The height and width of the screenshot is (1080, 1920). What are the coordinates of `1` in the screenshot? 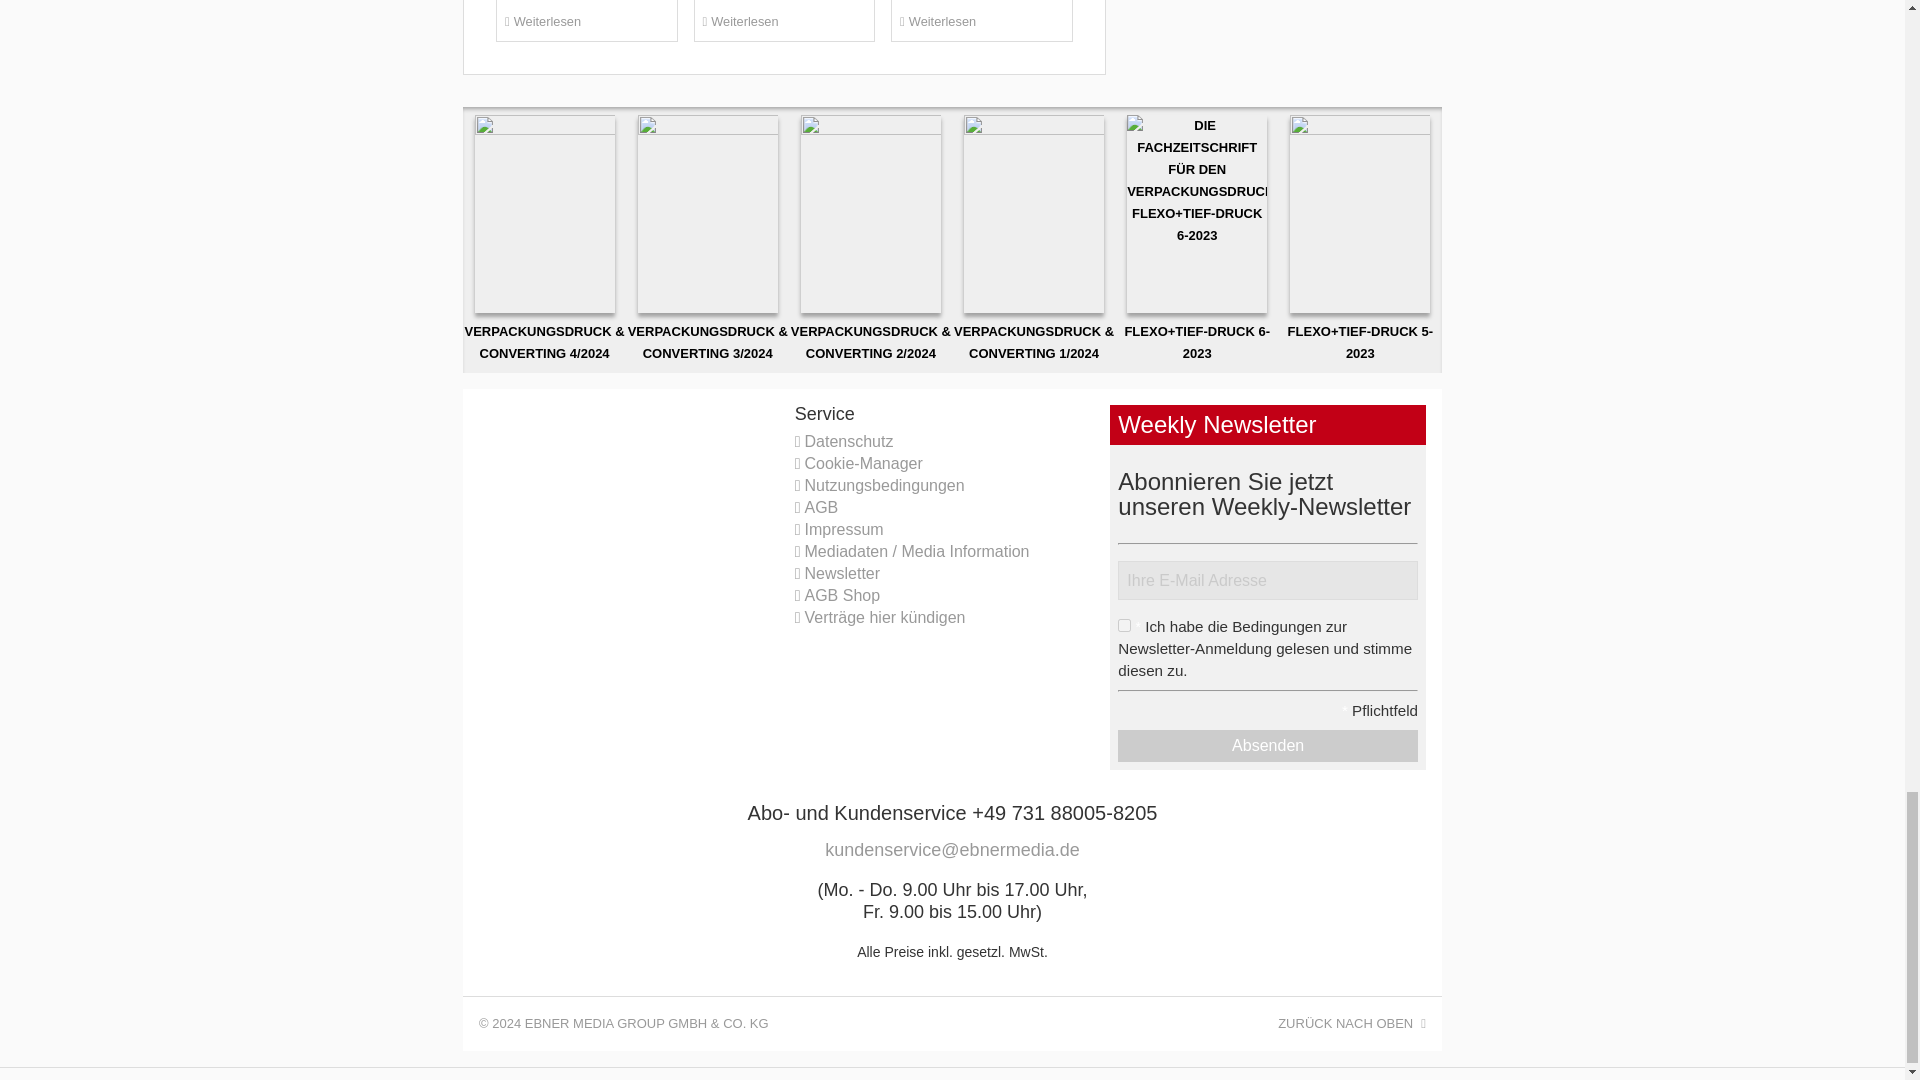 It's located at (1124, 624).